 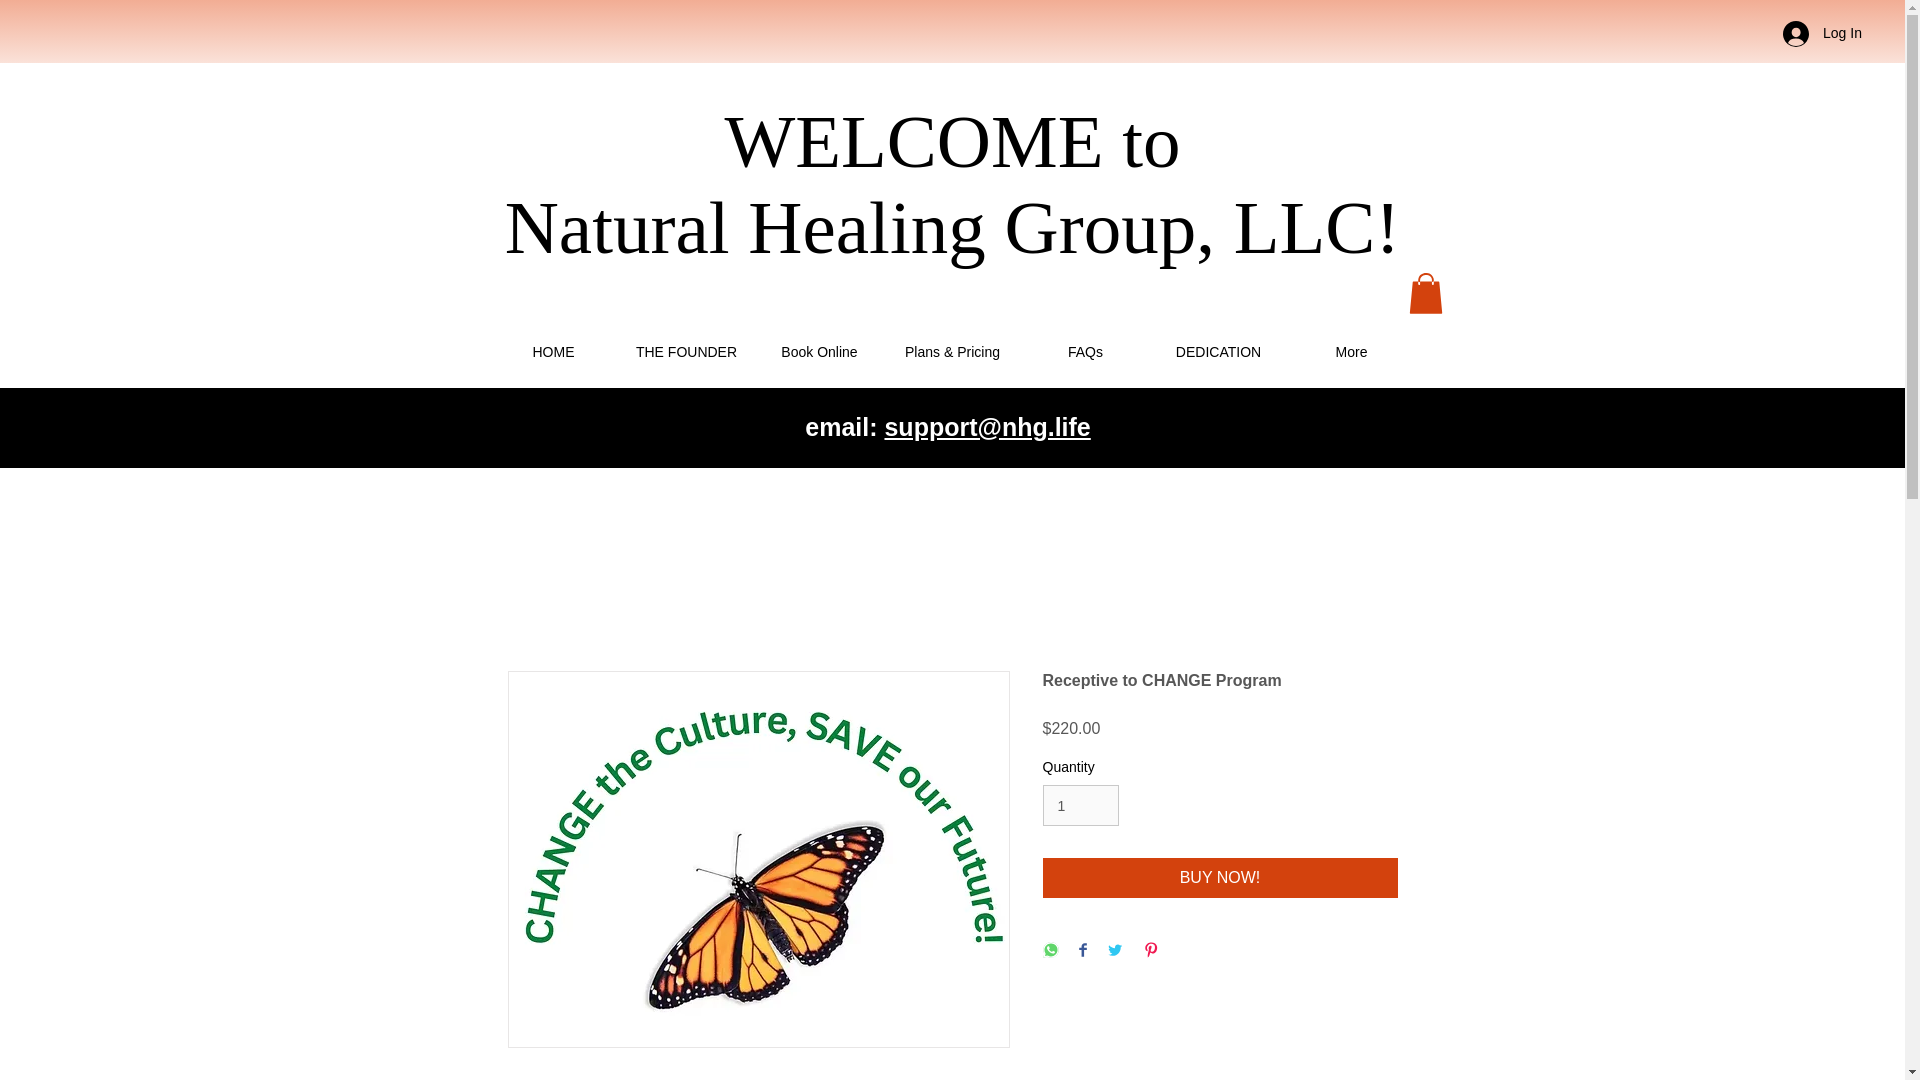 I want to click on Book Online, so click(x=818, y=351).